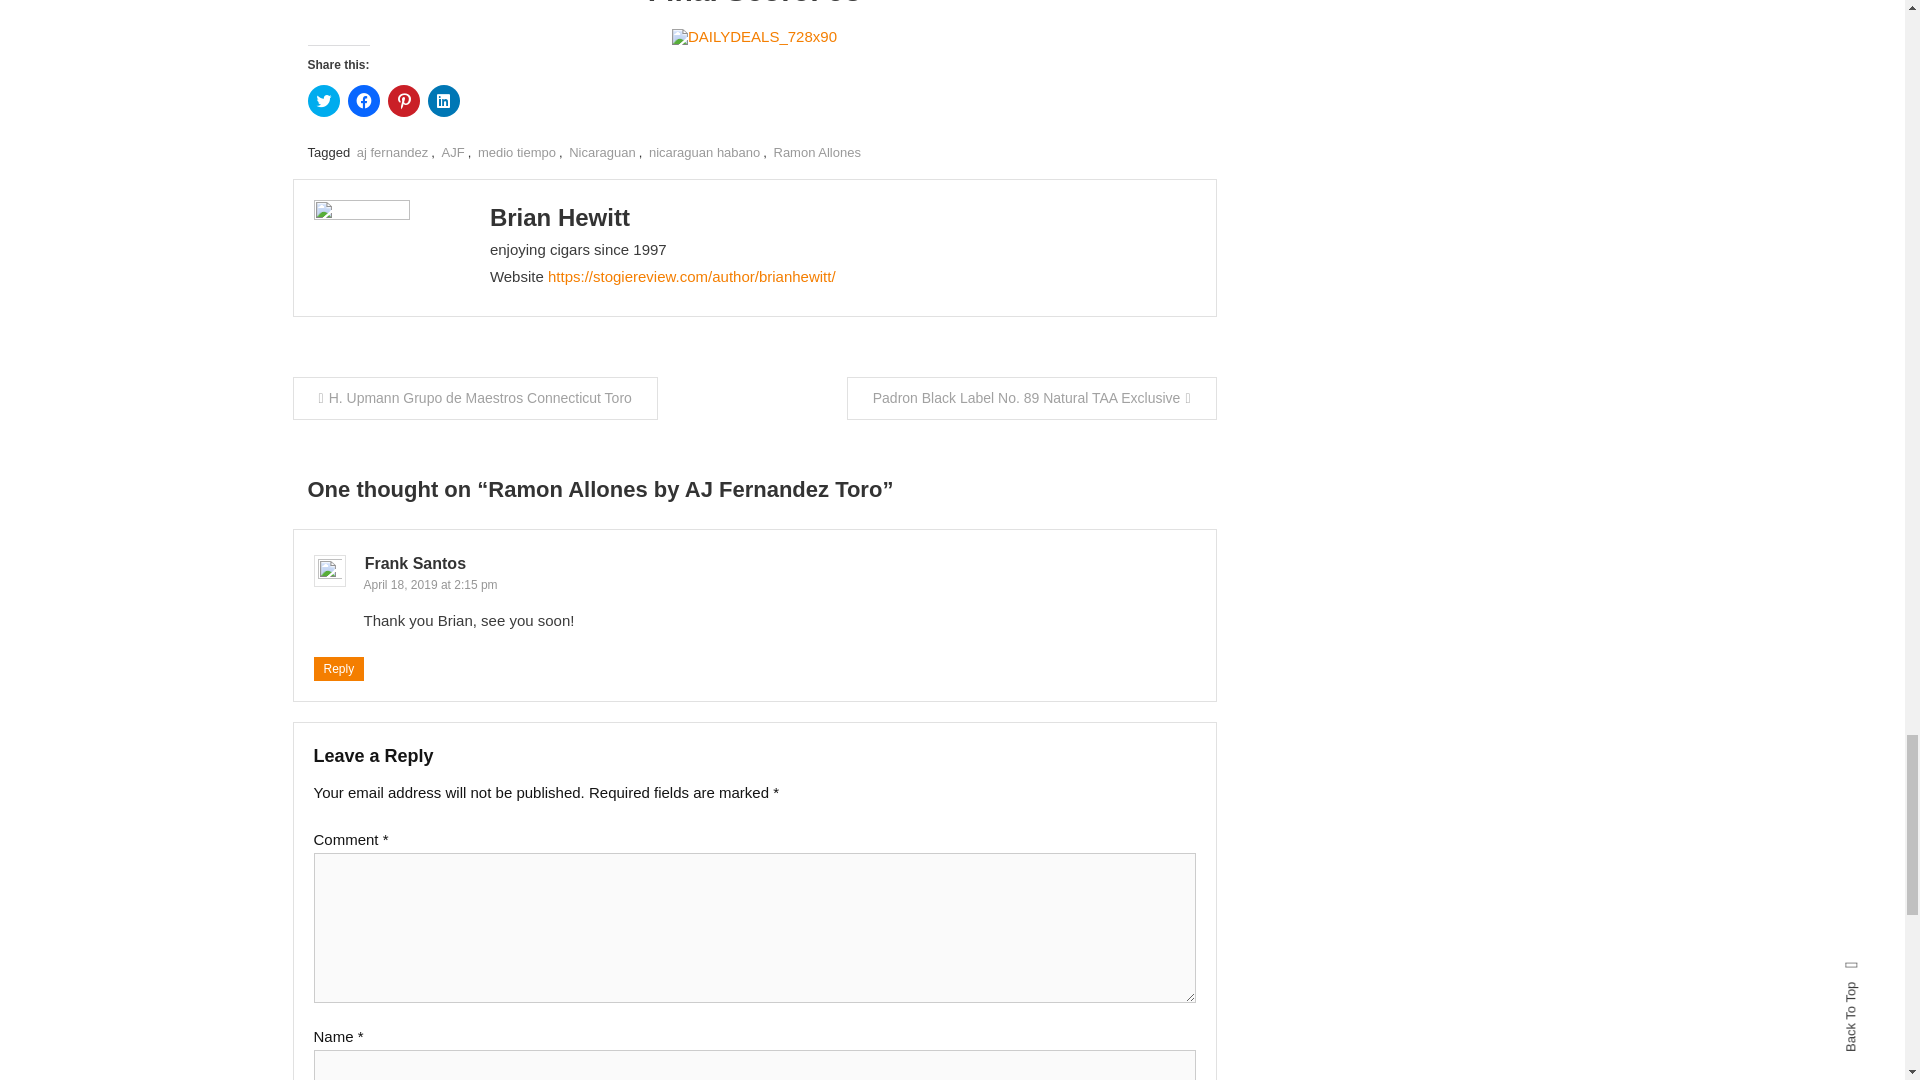 This screenshot has height=1080, width=1920. Describe the element at coordinates (602, 152) in the screenshot. I see `Nicaraguan` at that location.